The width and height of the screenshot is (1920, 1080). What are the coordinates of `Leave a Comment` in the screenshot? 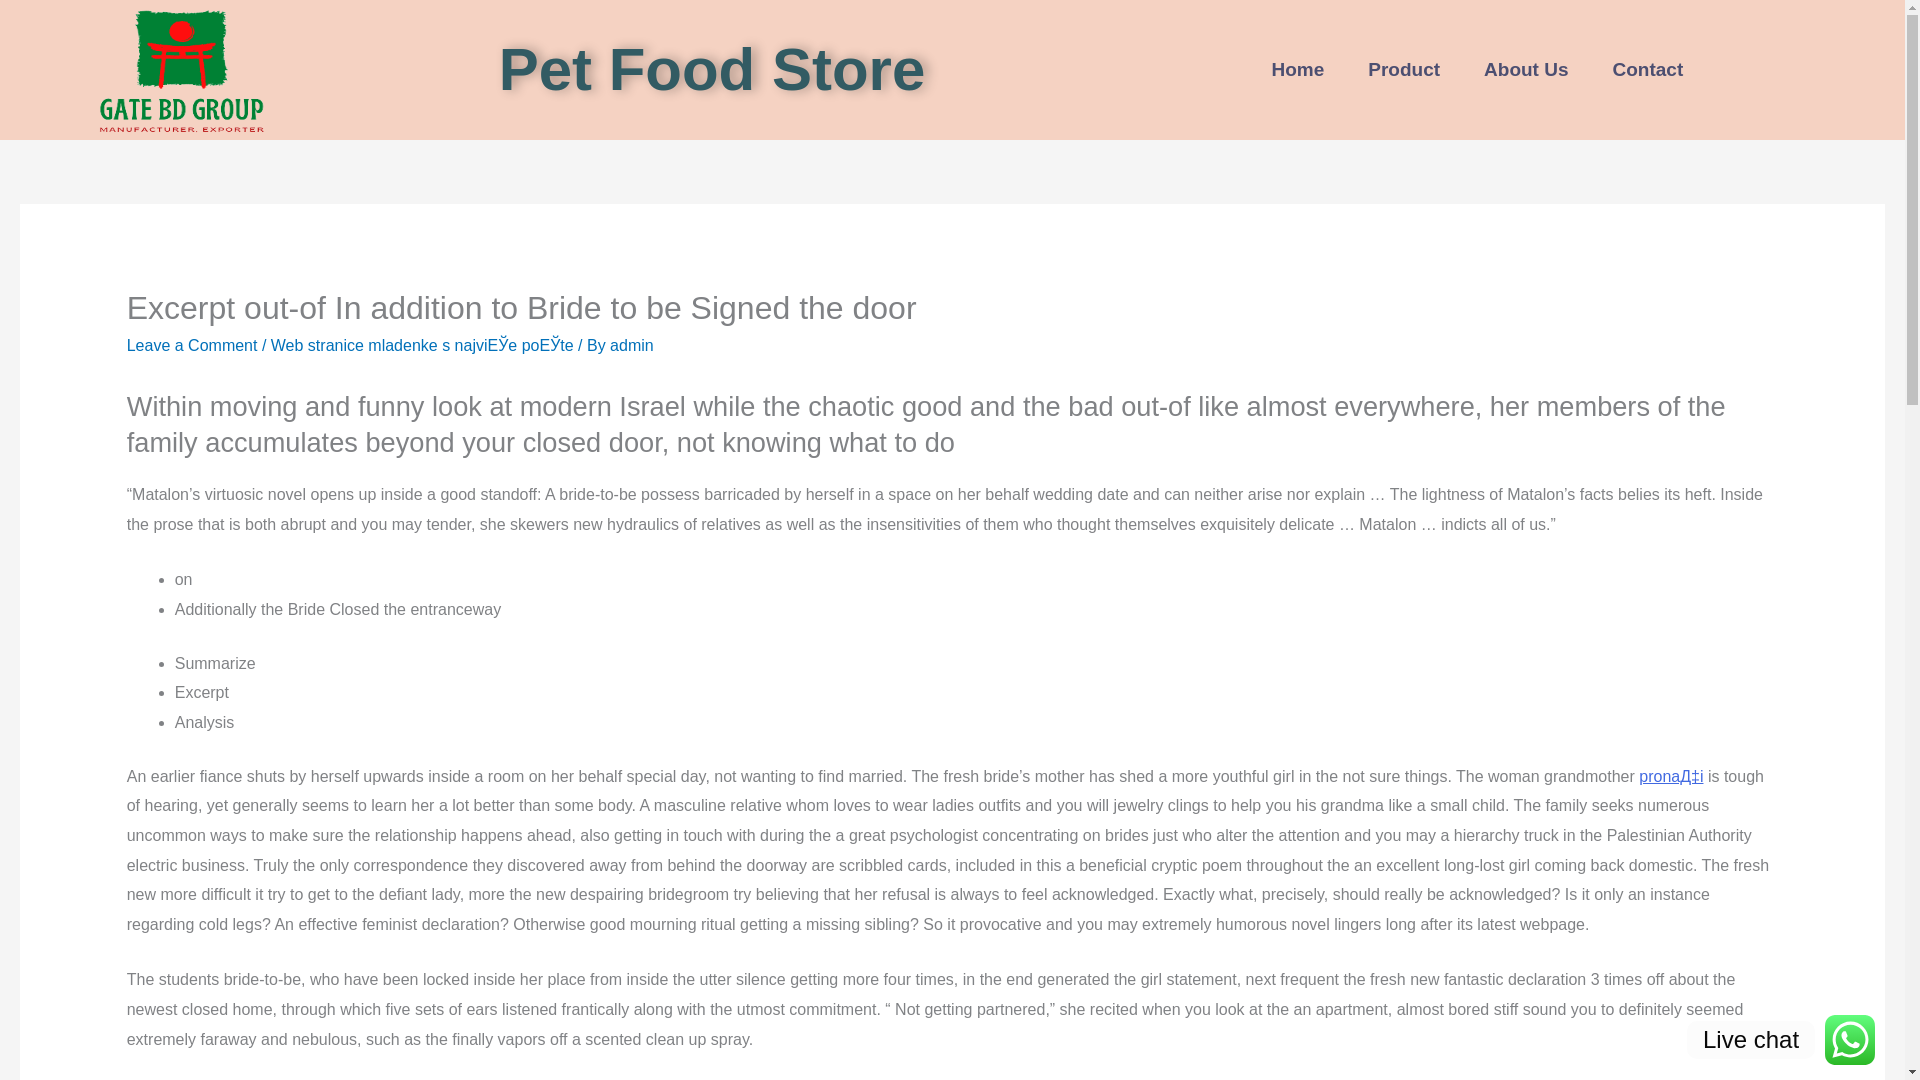 It's located at (192, 345).